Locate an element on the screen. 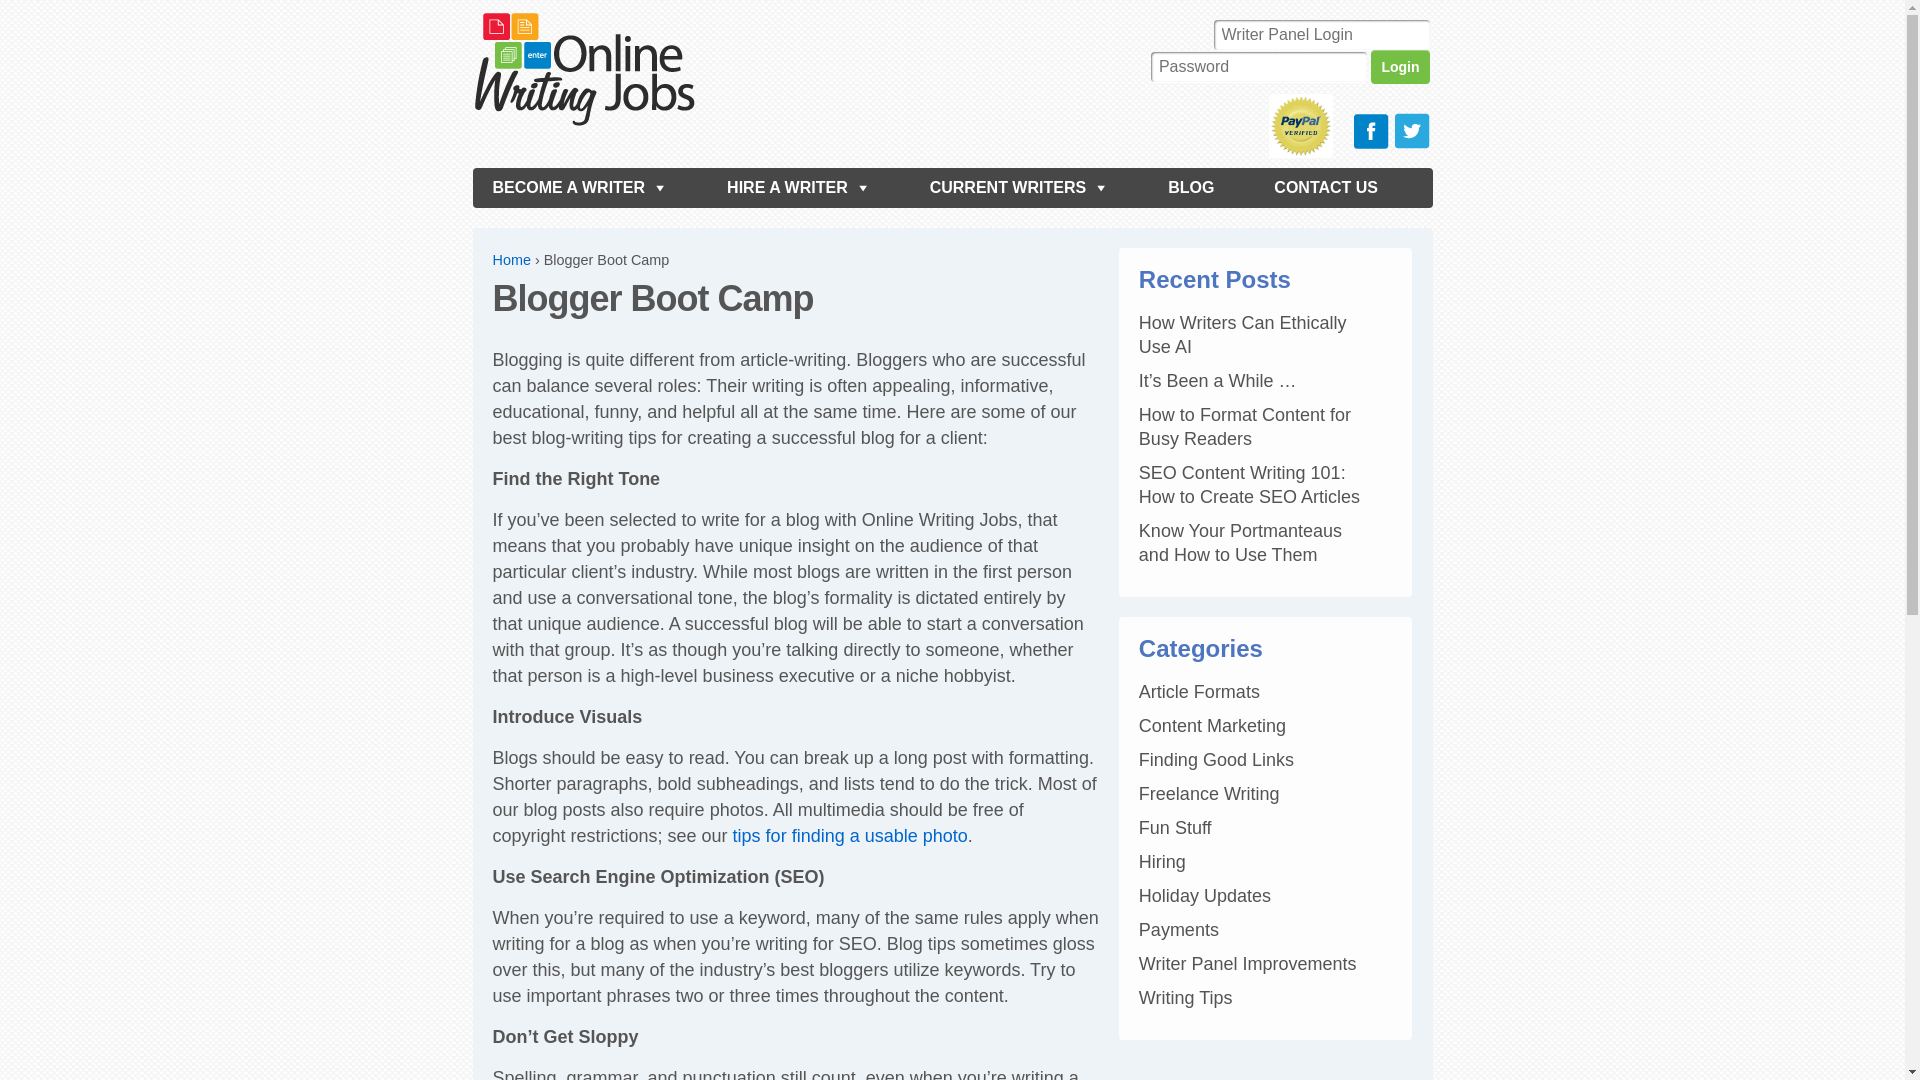 This screenshot has height=1080, width=1920. BLOG is located at coordinates (1191, 188).